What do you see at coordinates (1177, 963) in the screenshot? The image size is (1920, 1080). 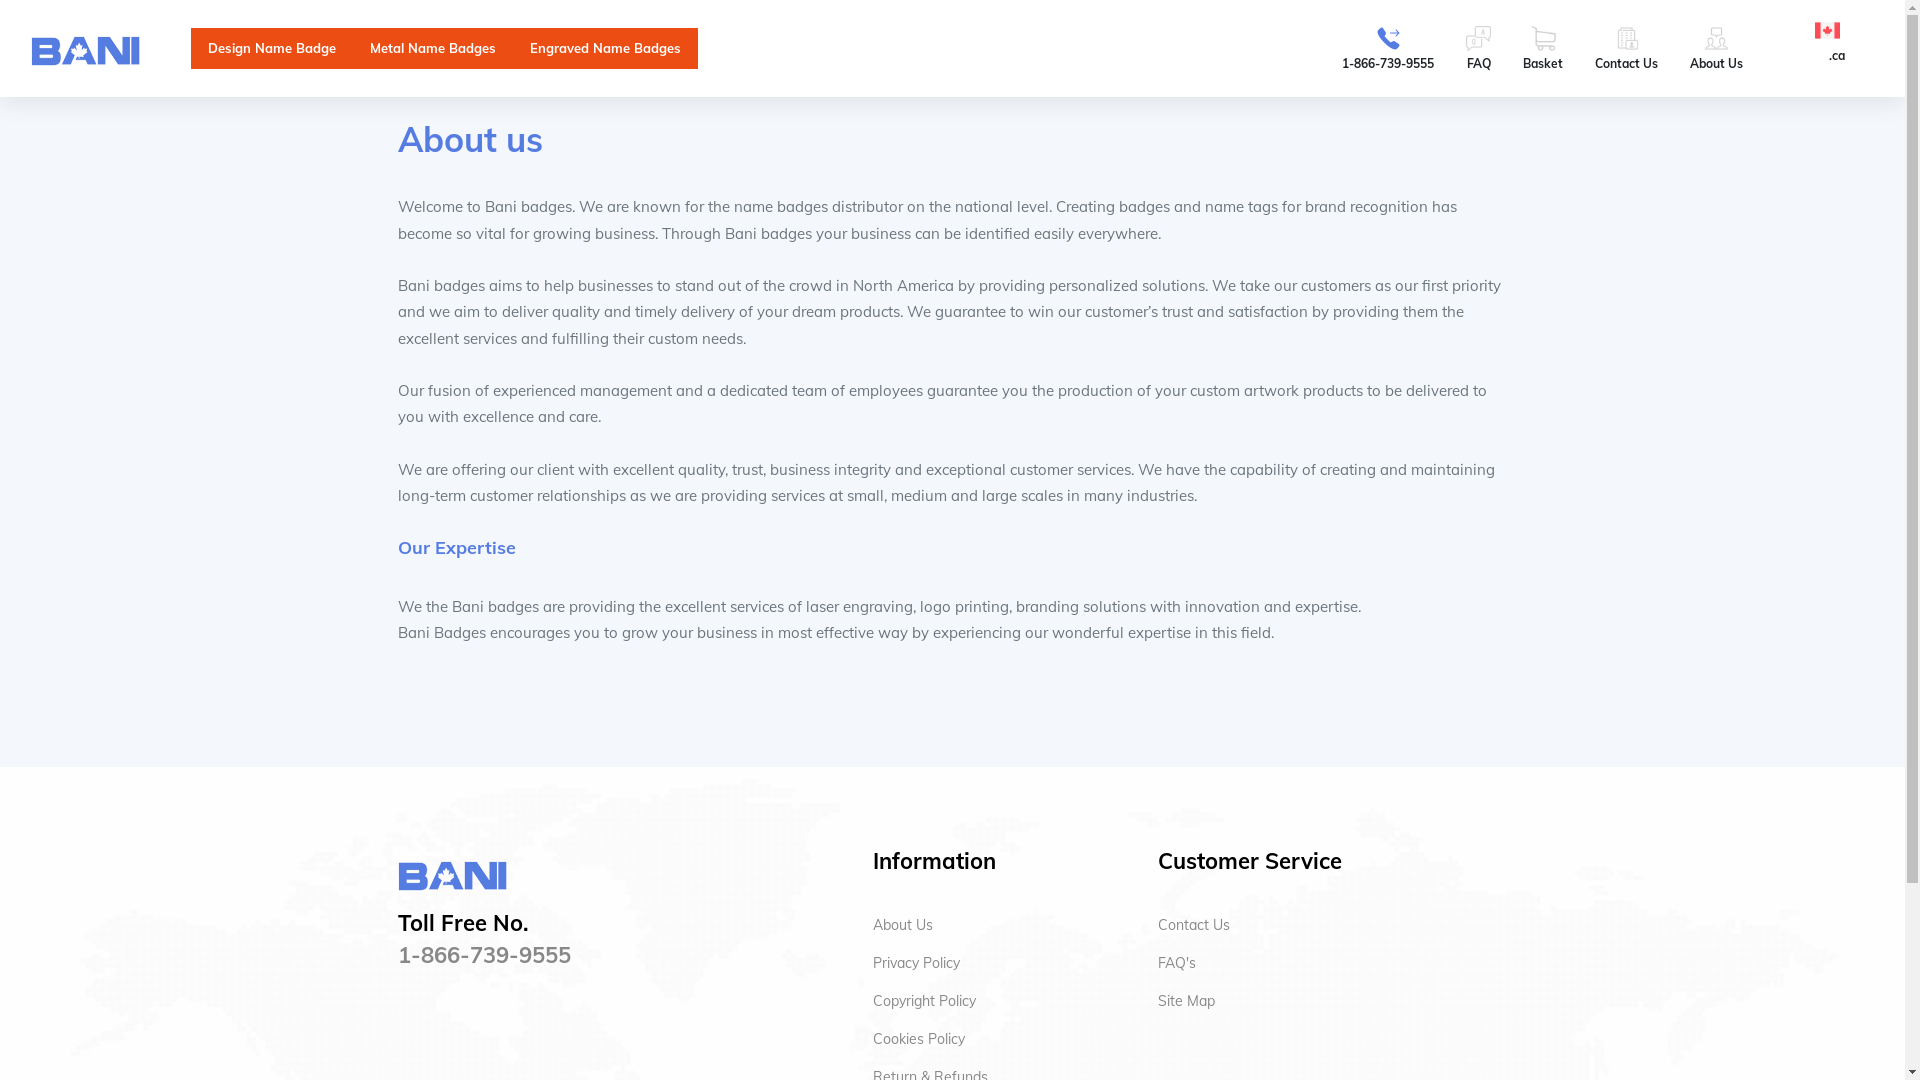 I see `FAQ'S` at bounding box center [1177, 963].